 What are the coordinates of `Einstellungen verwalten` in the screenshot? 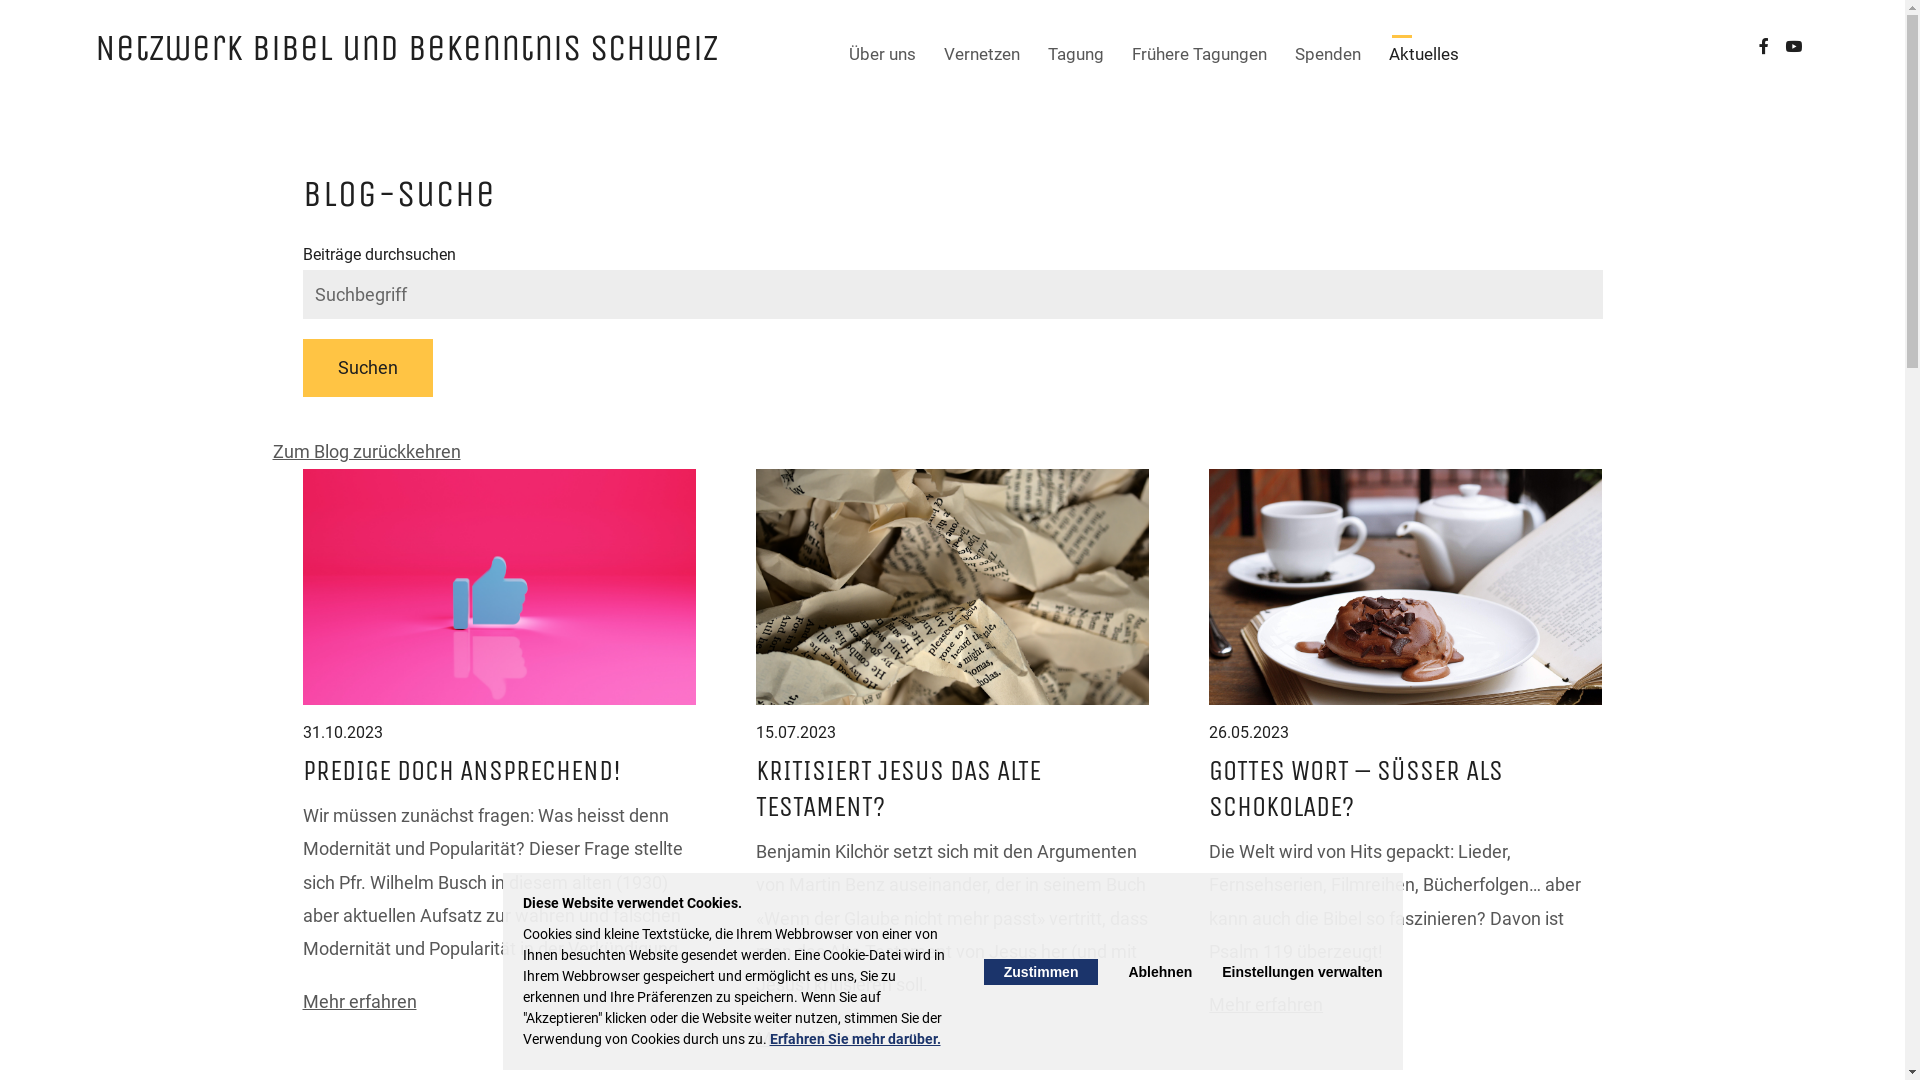 It's located at (1302, 971).